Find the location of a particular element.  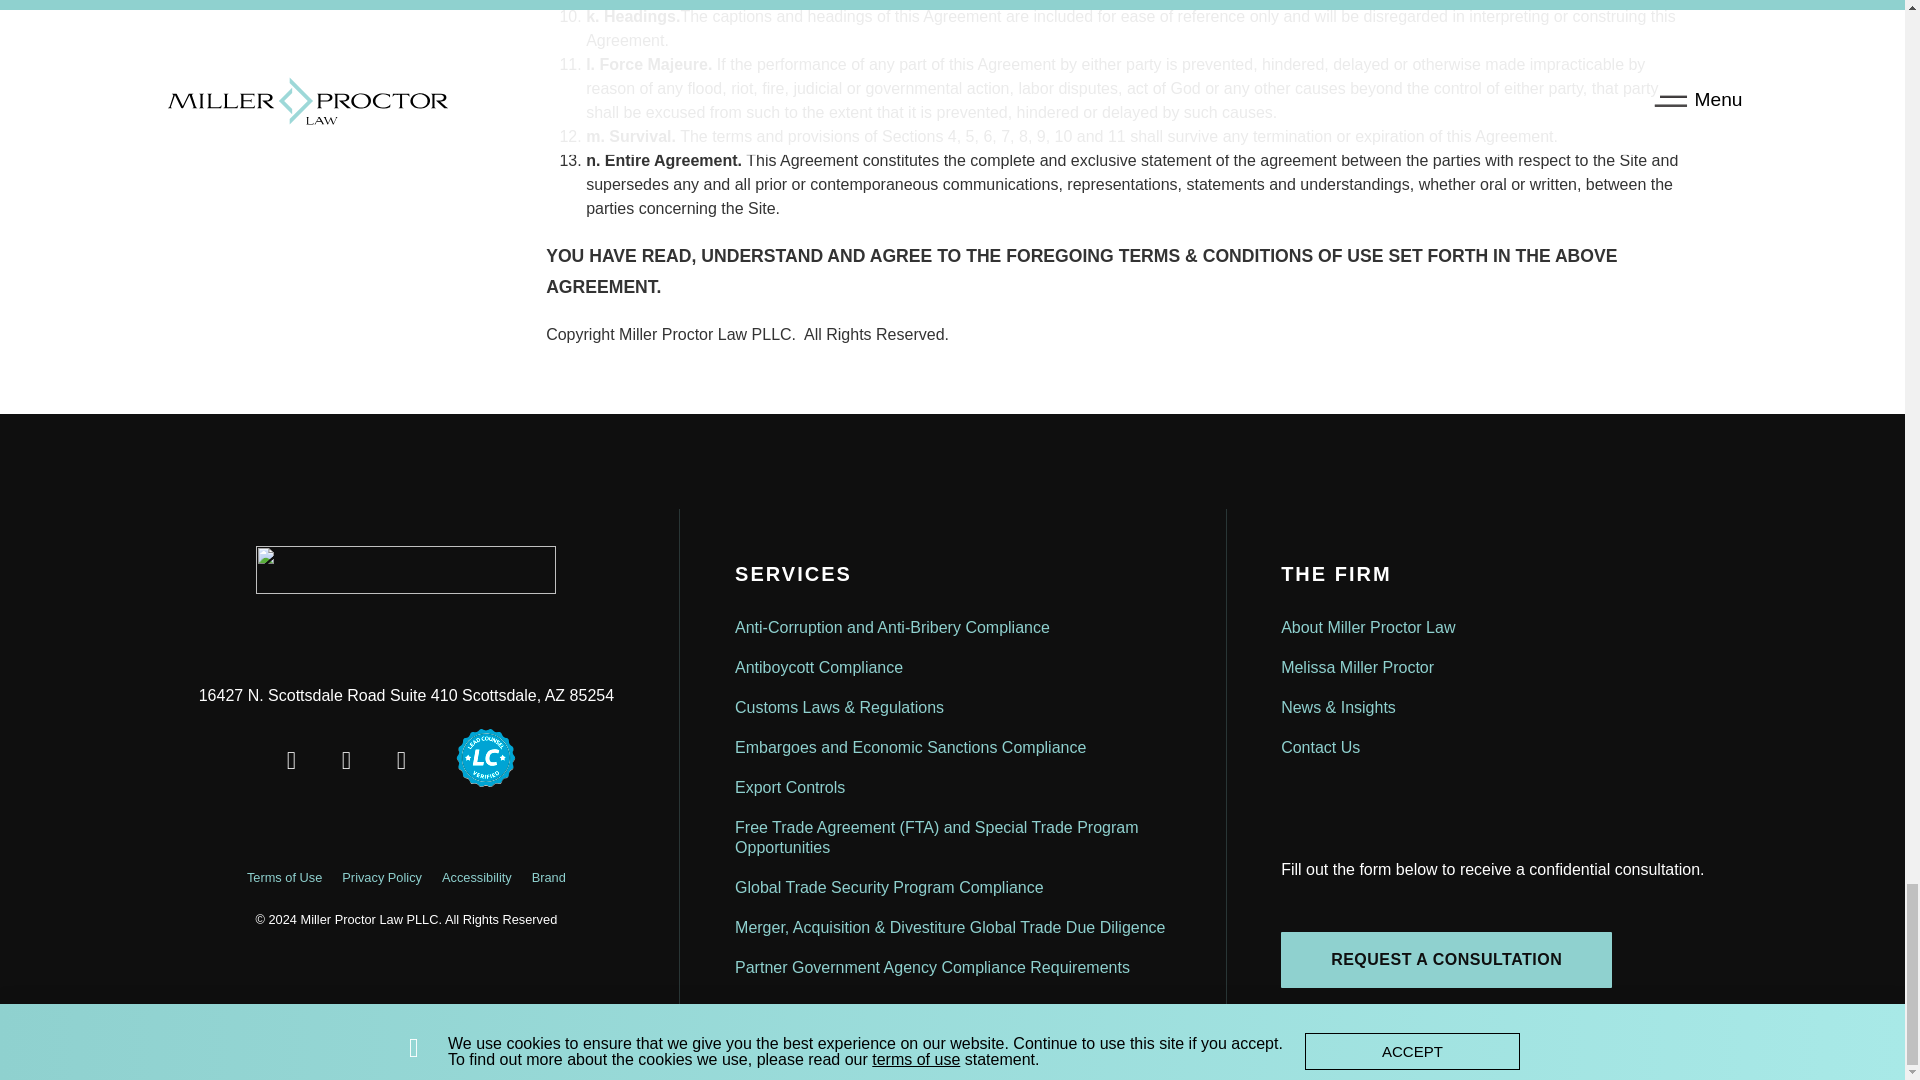

Terms of Use is located at coordinates (284, 877).